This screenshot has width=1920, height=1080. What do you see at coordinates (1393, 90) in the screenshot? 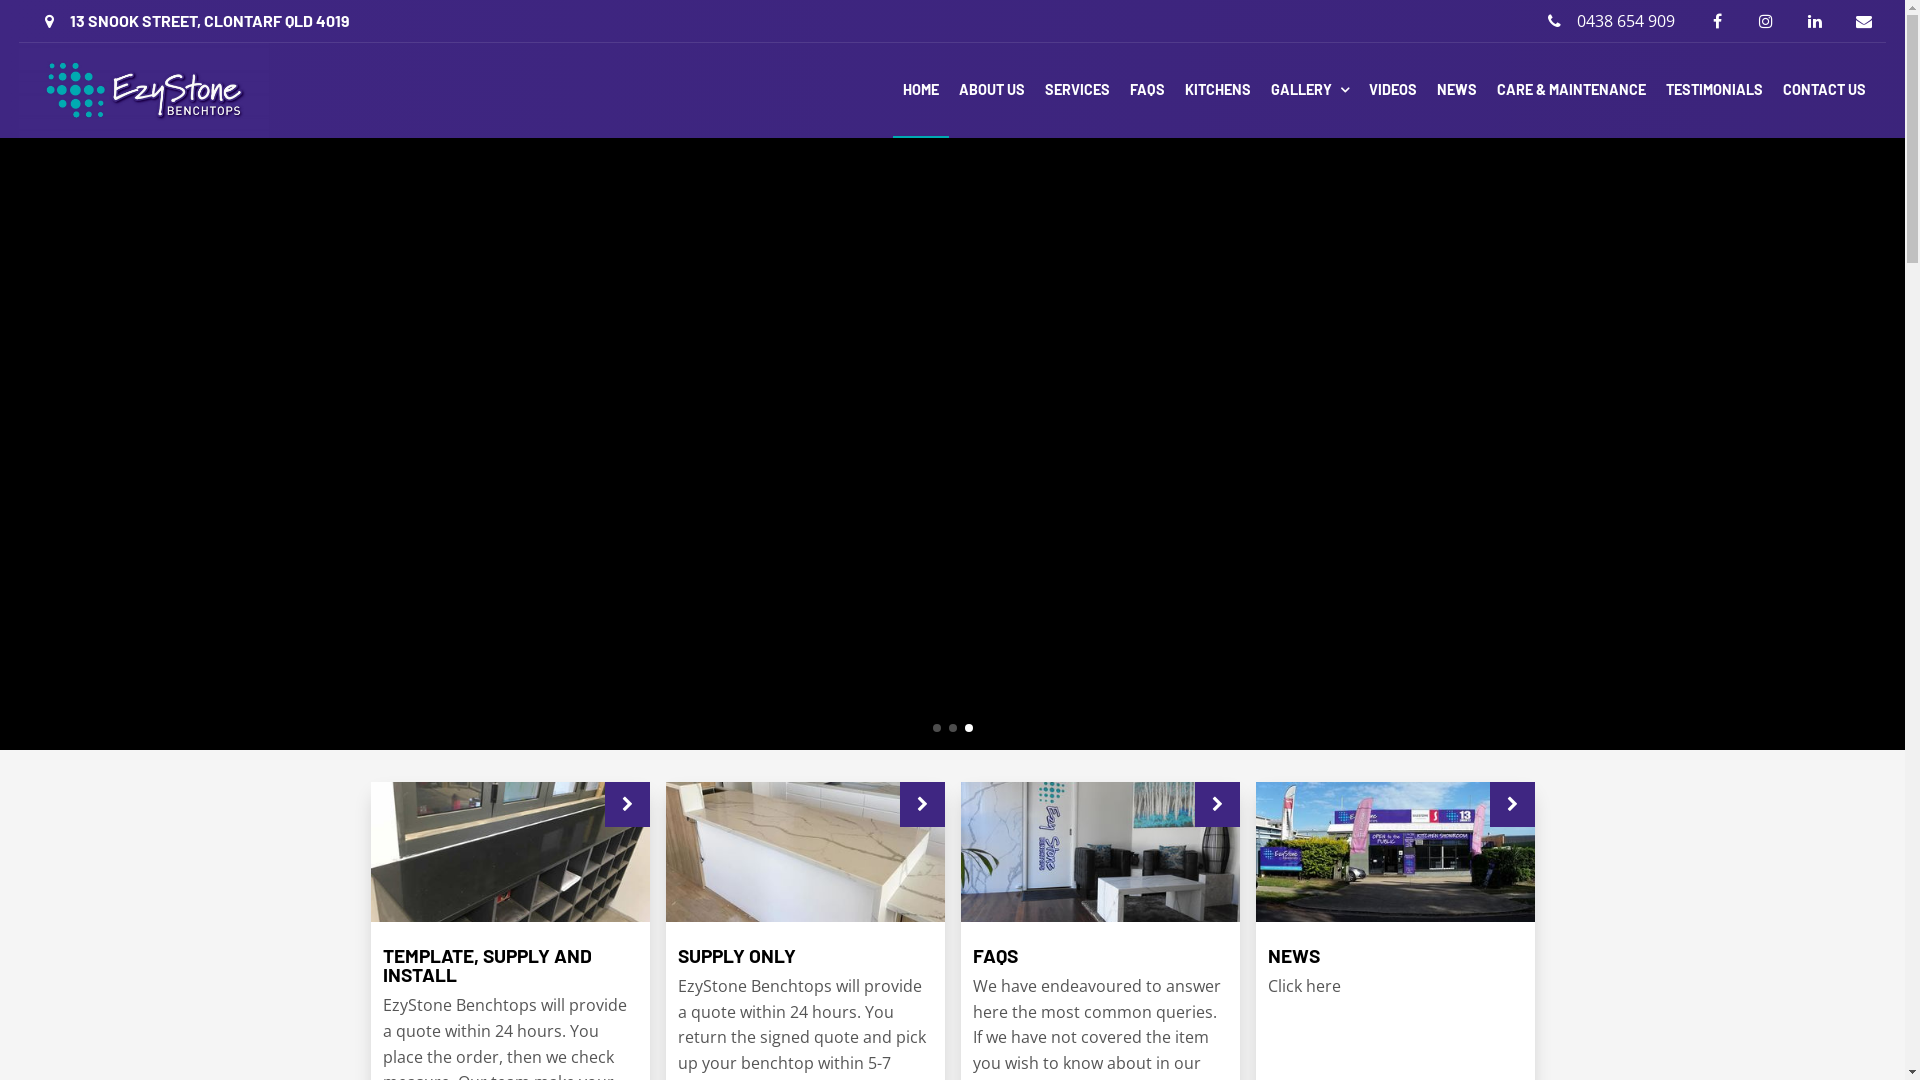
I see `VIDEOS` at bounding box center [1393, 90].